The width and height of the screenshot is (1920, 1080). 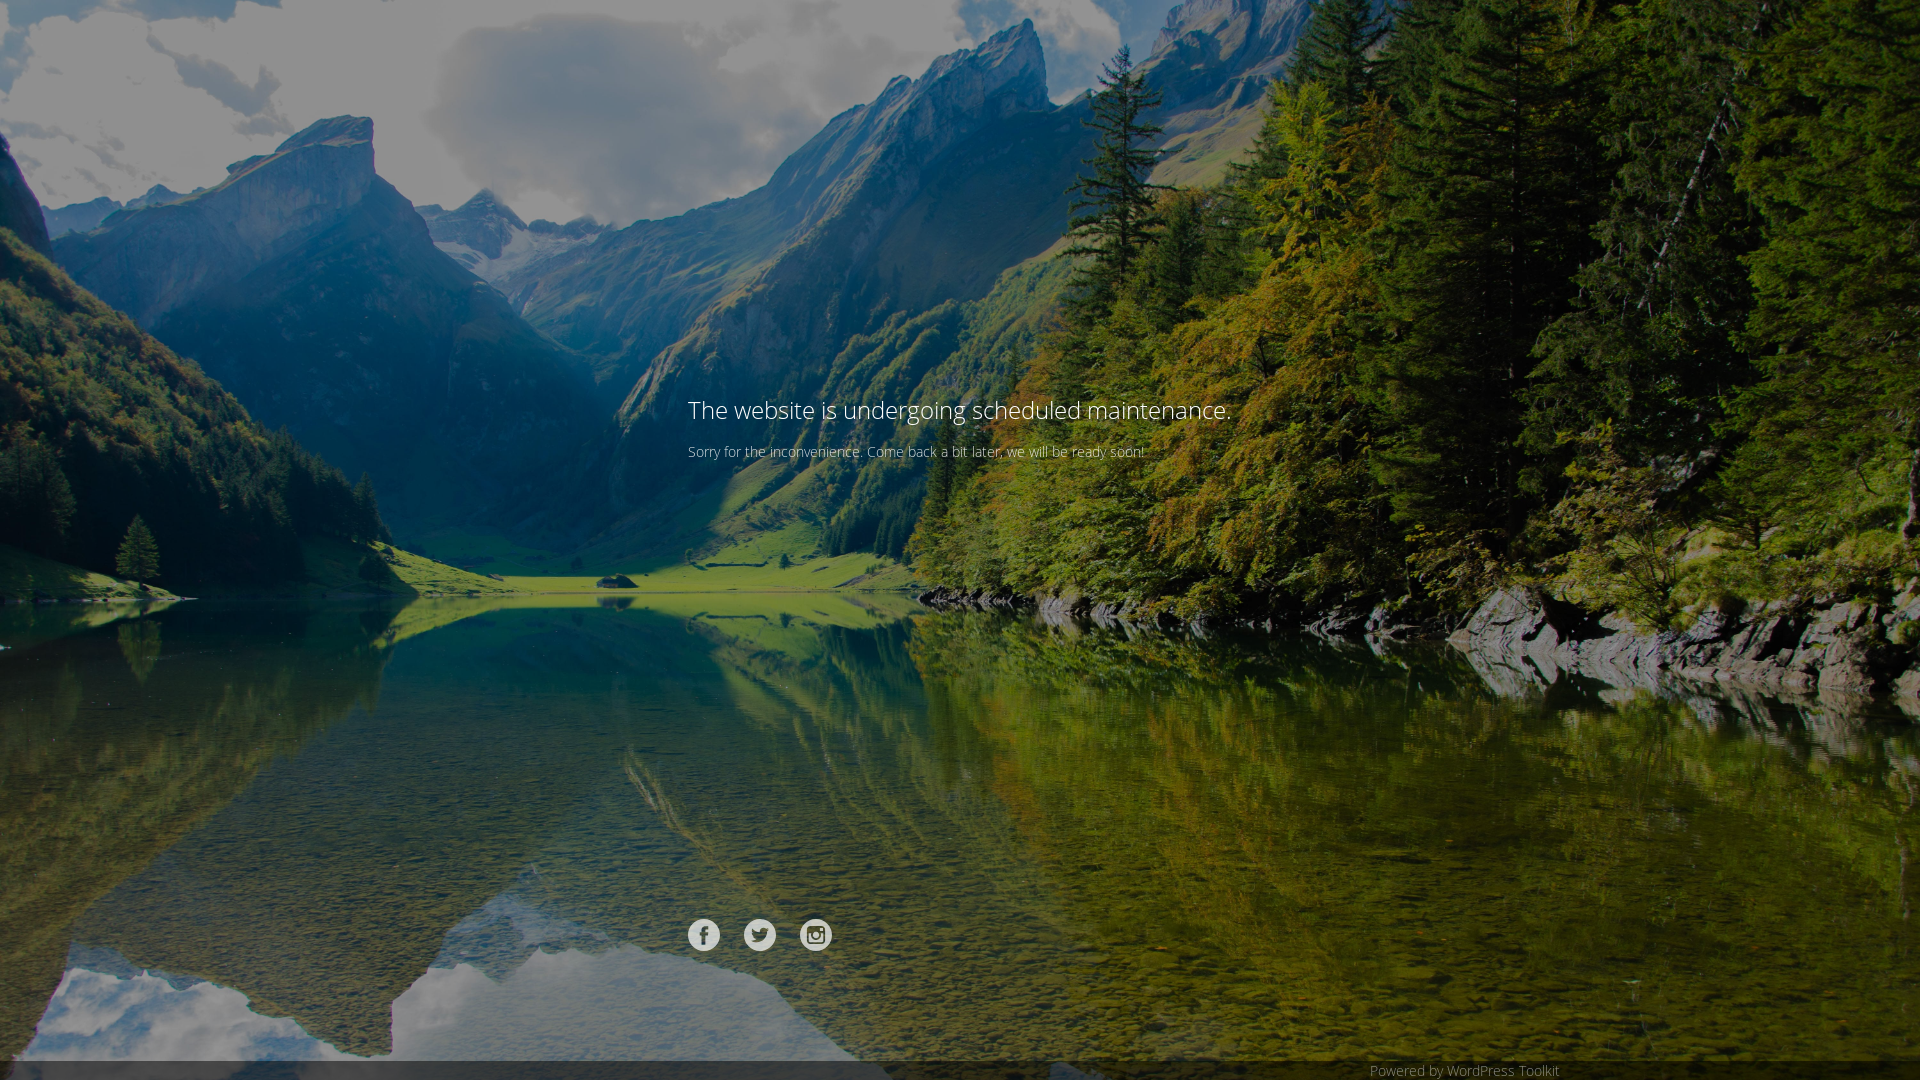 I want to click on Twitter, so click(x=760, y=935).